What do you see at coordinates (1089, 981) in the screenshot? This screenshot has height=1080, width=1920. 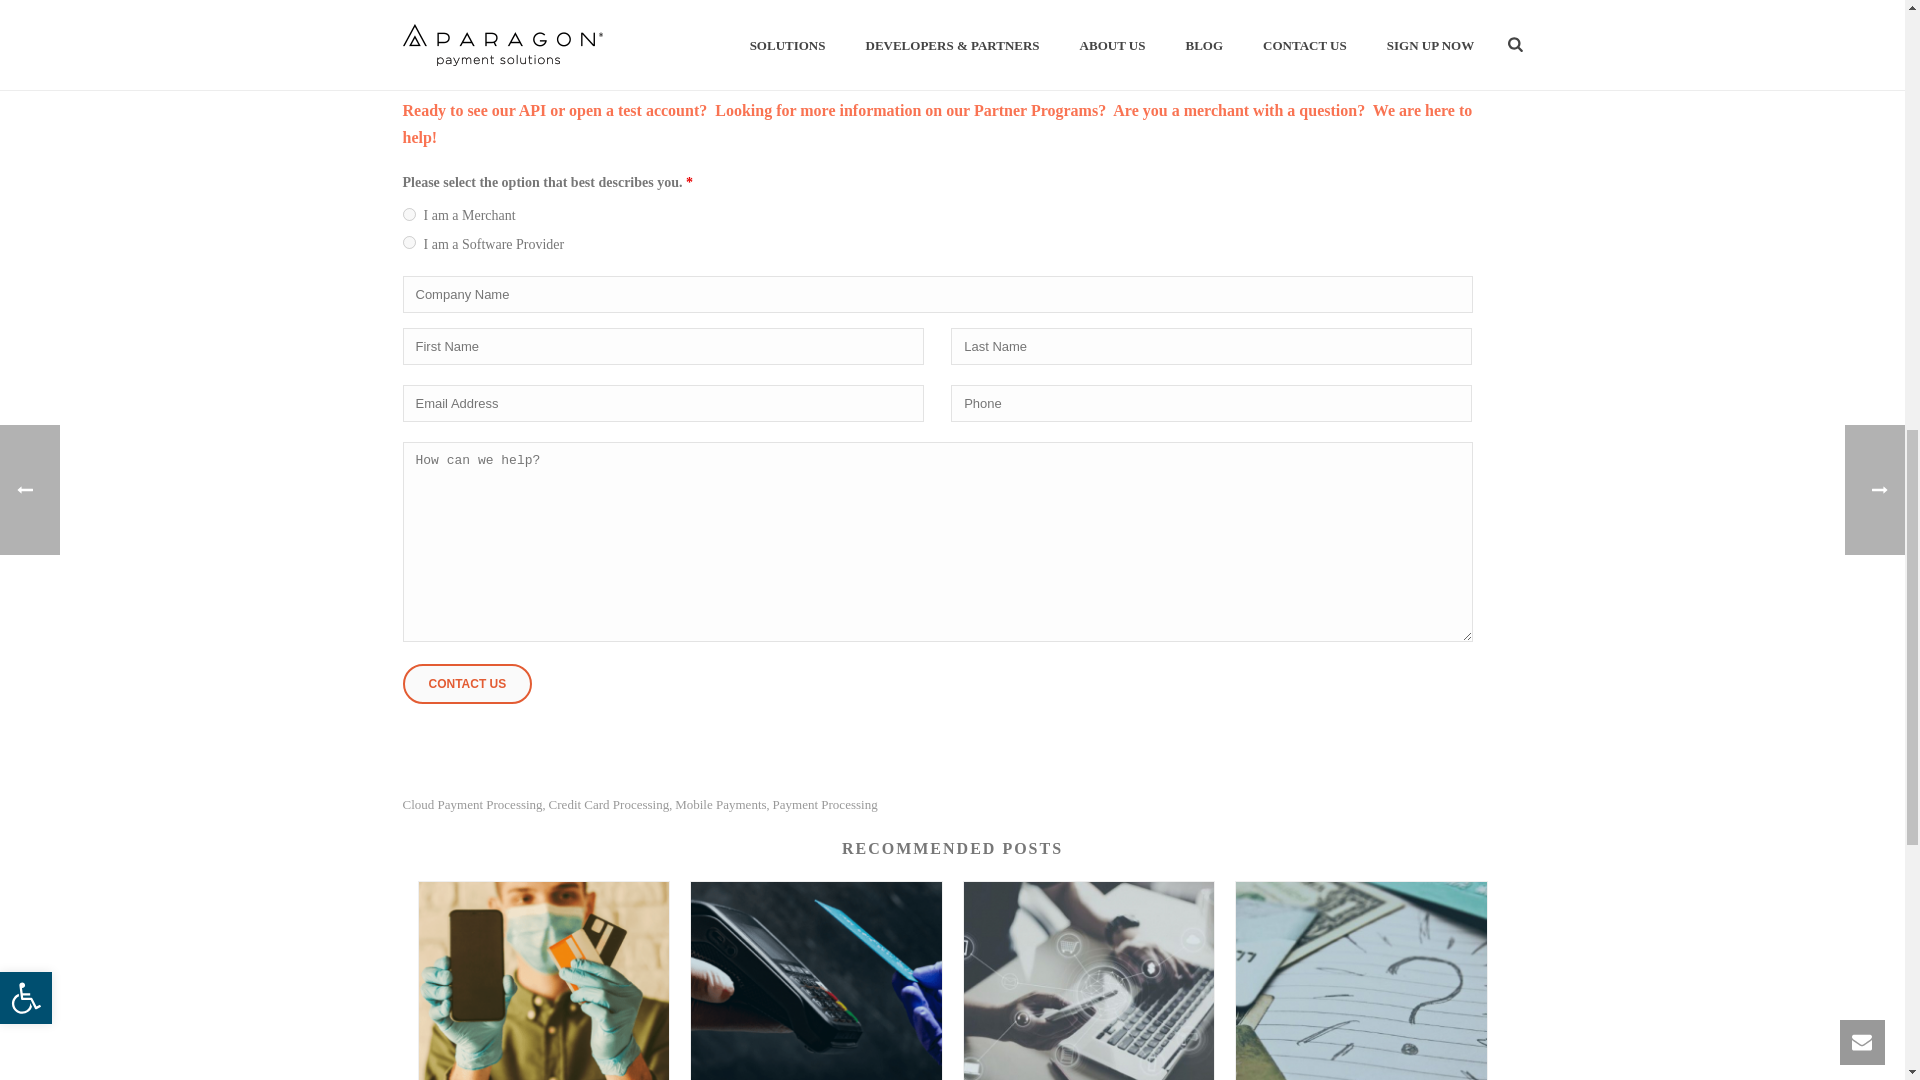 I see `How Payment Optimization Works` at bounding box center [1089, 981].